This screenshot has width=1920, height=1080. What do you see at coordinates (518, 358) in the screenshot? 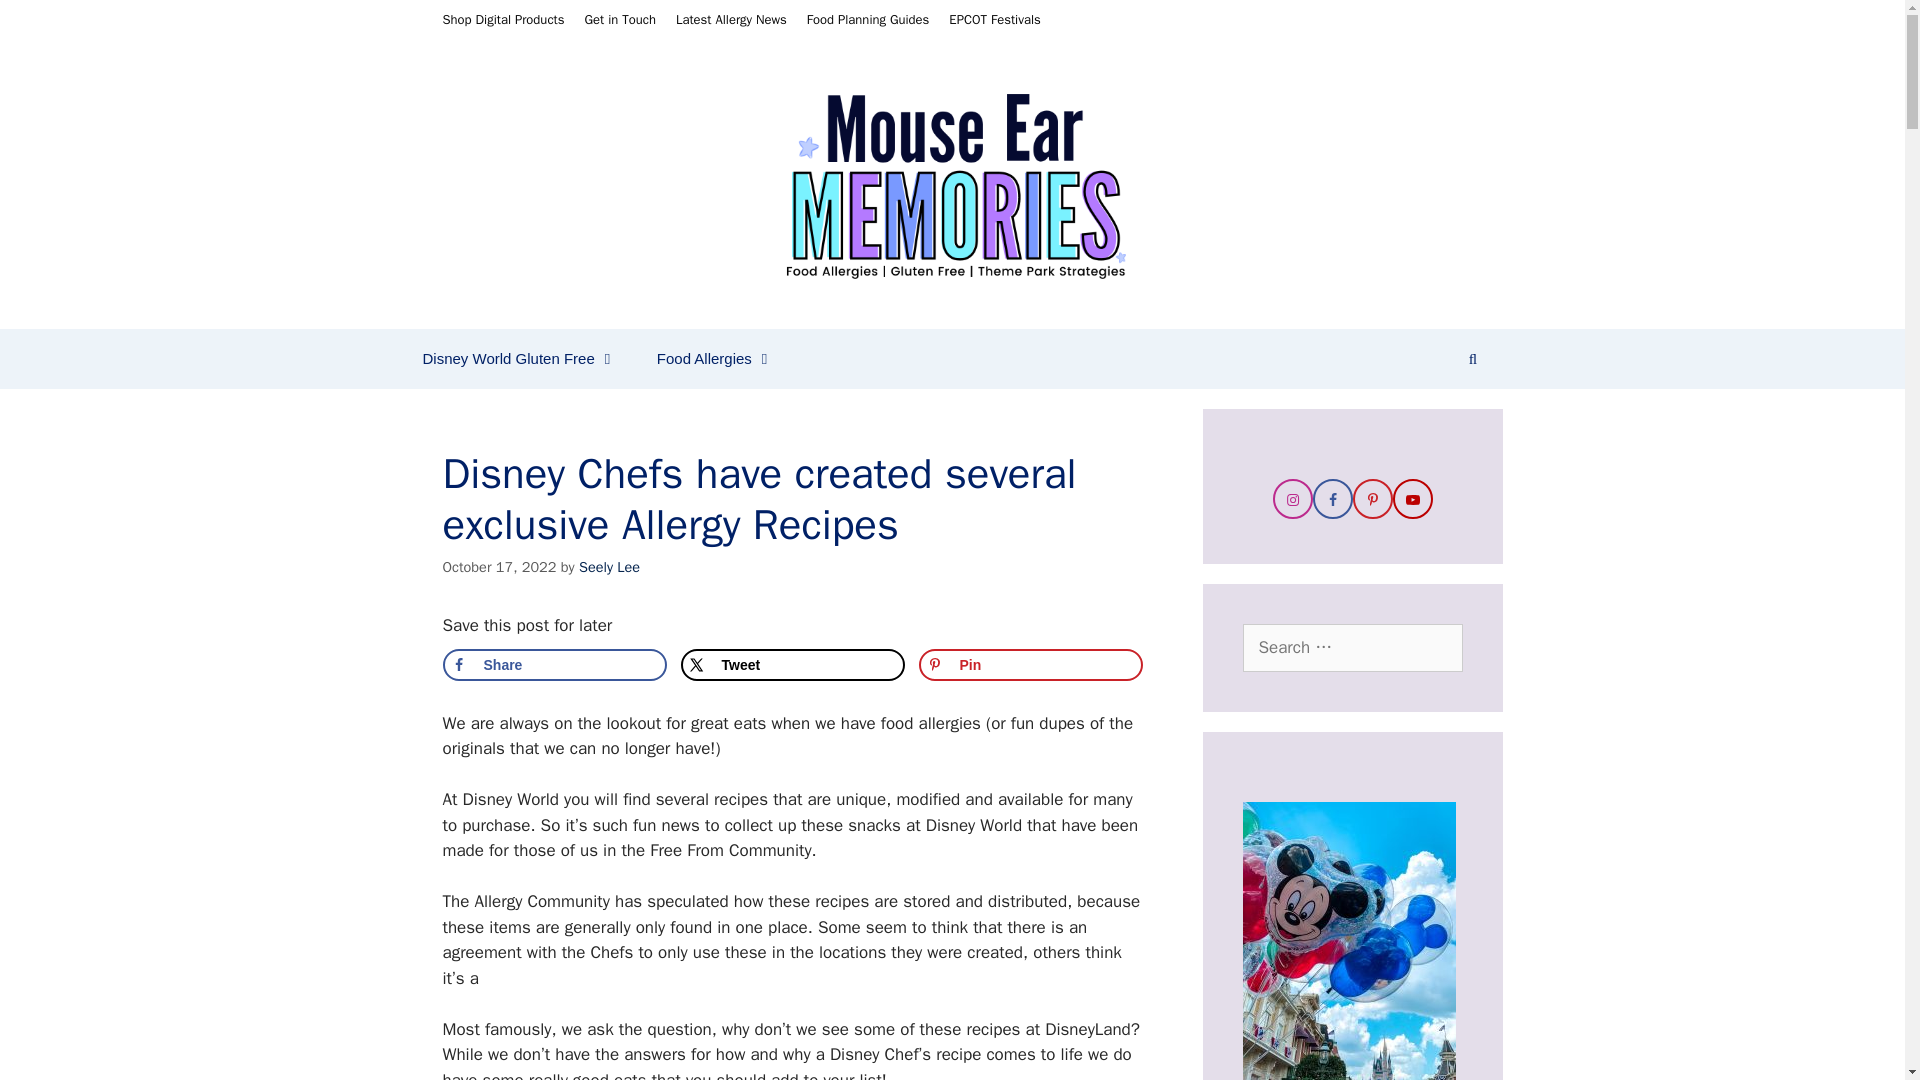
I see `Disney World Gluten Free` at bounding box center [518, 358].